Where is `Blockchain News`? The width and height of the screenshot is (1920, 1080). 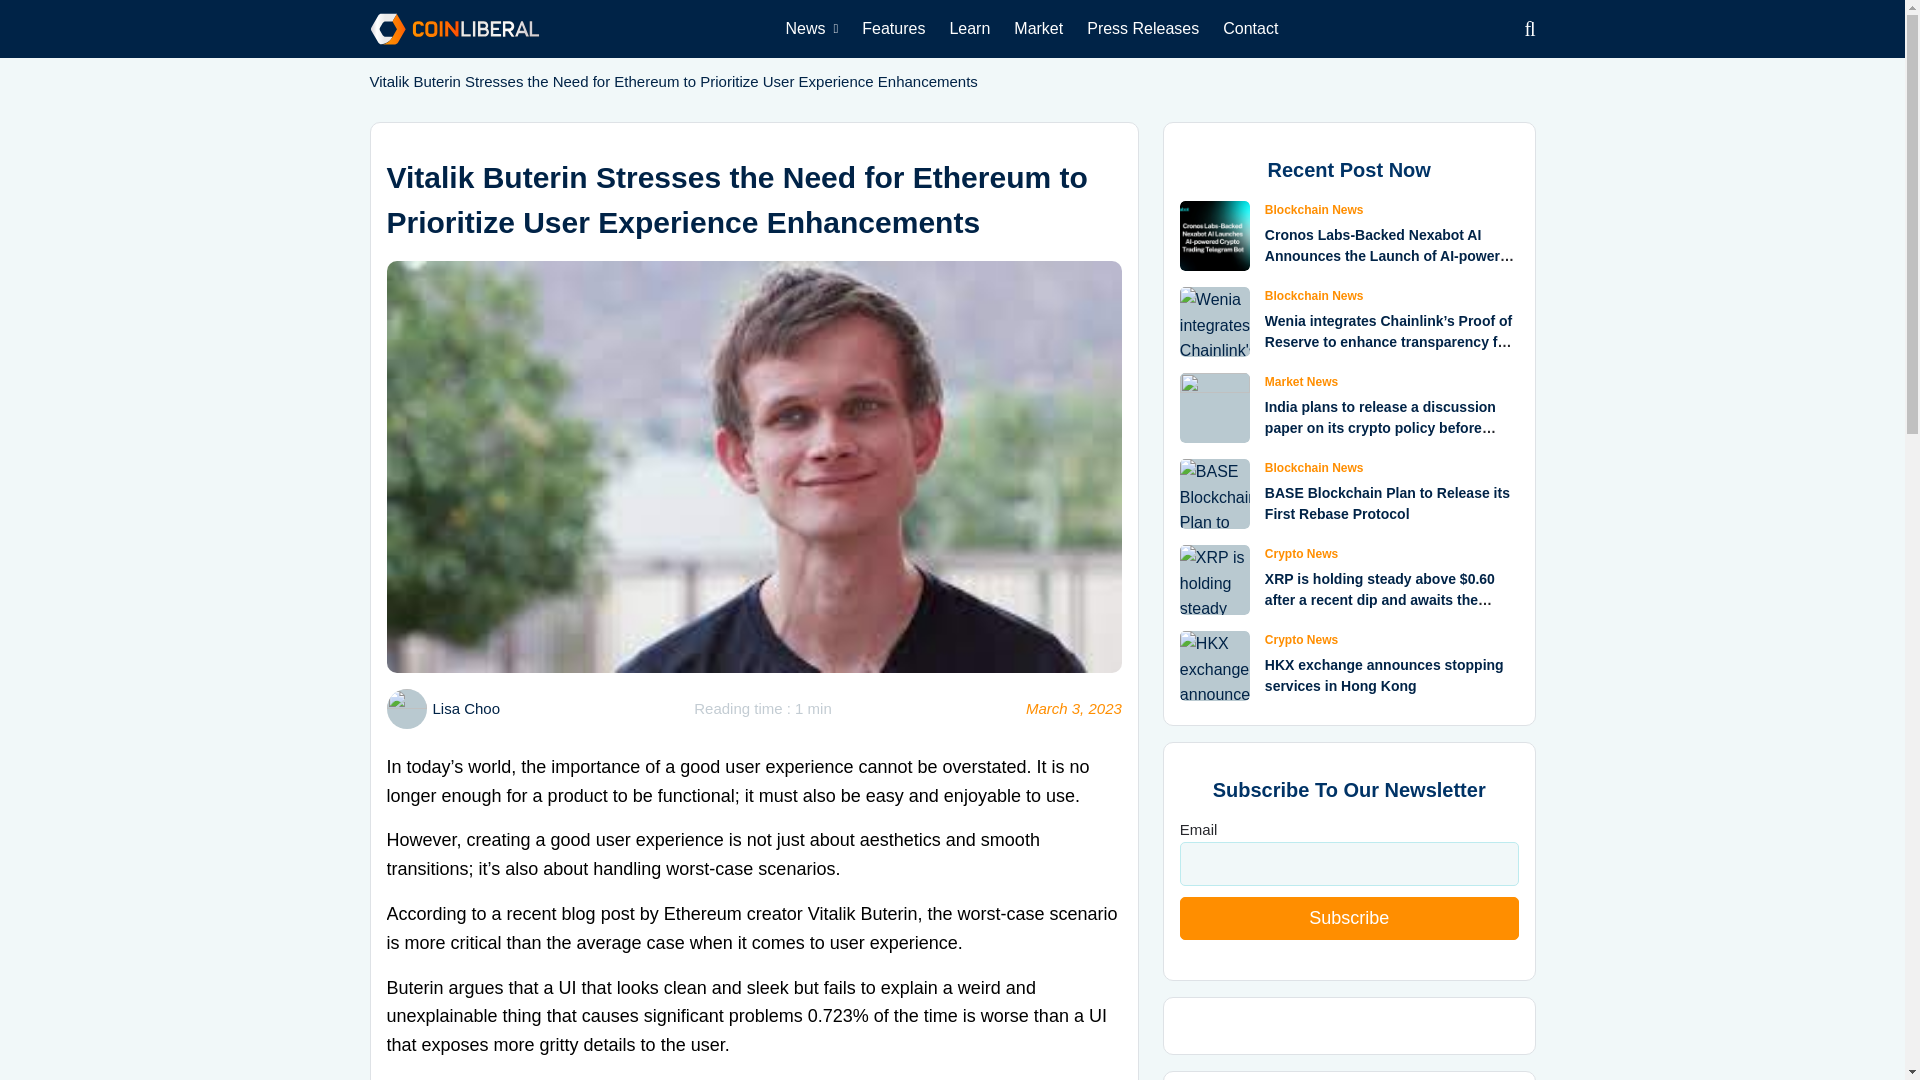
Blockchain News is located at coordinates (1314, 296).